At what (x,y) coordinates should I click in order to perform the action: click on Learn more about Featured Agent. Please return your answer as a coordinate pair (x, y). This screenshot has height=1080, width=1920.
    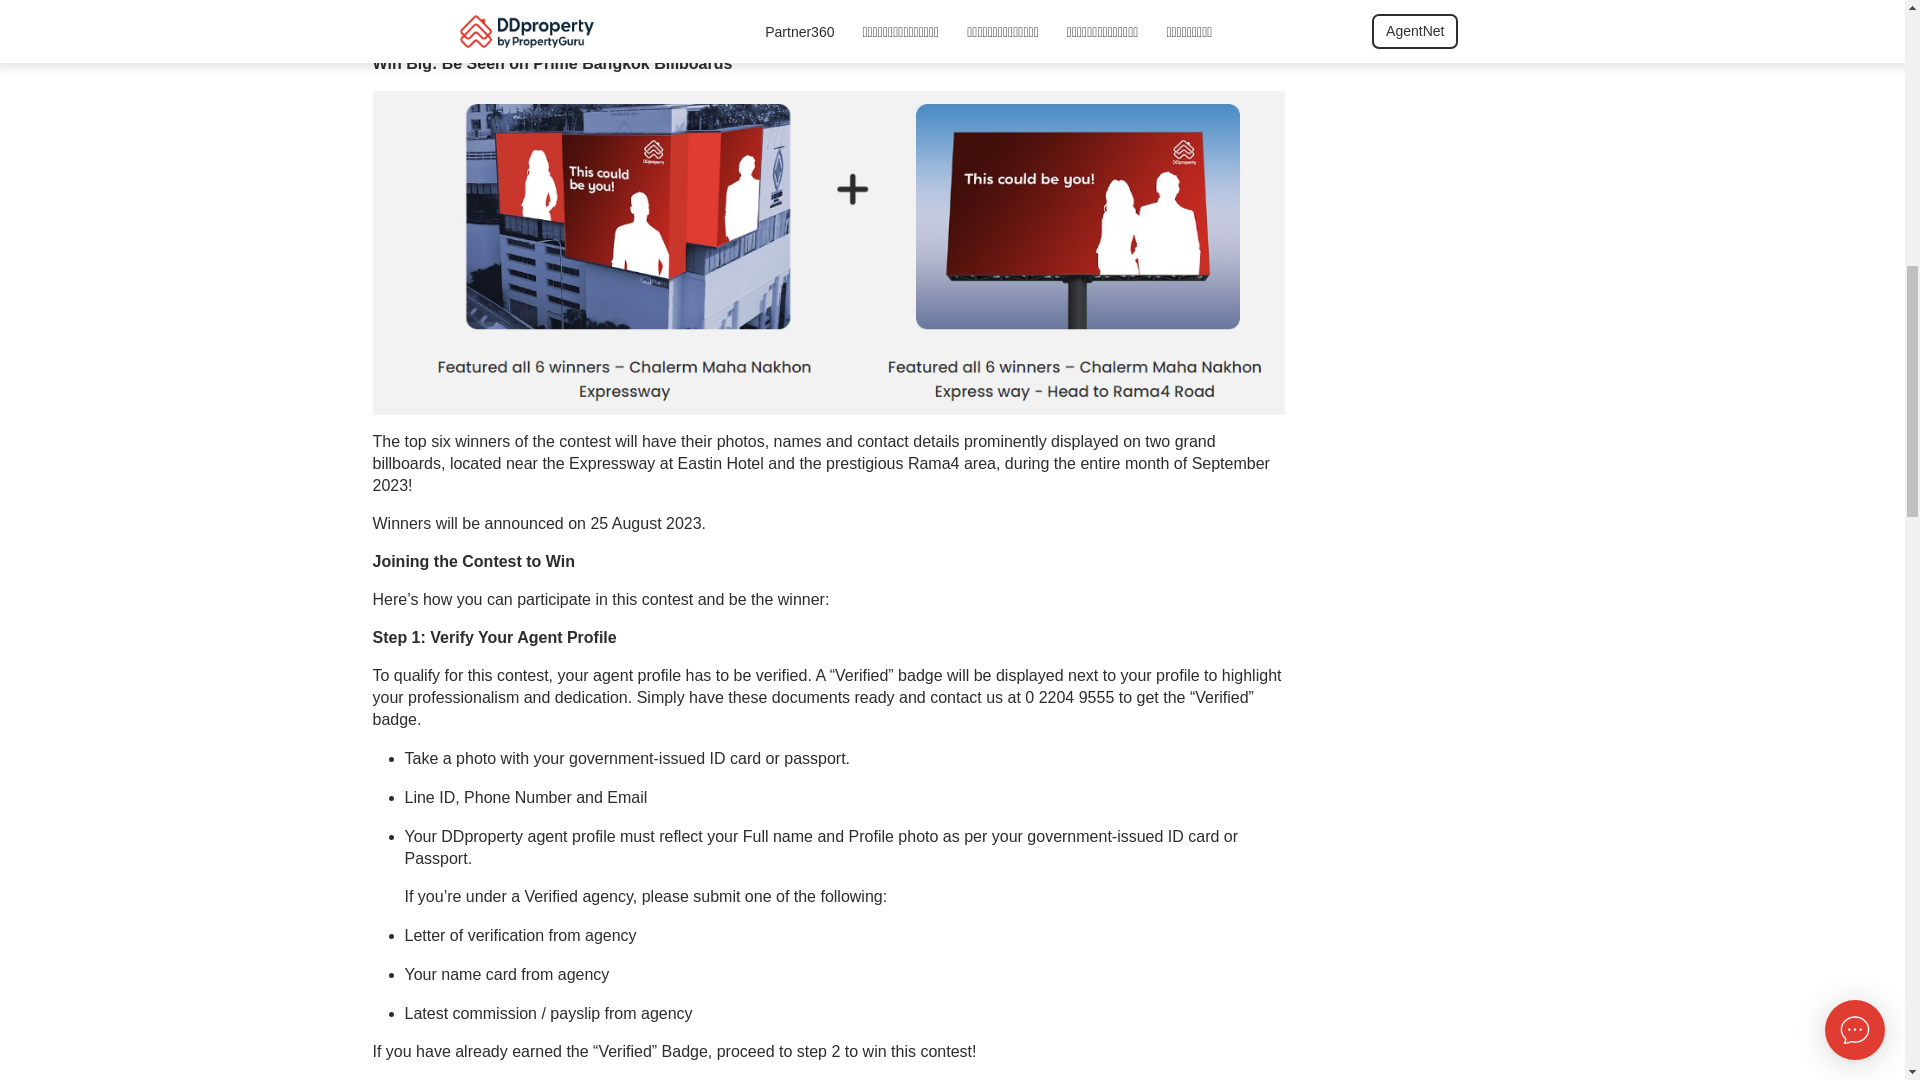
    Looking at the image, I should click on (914, 33).